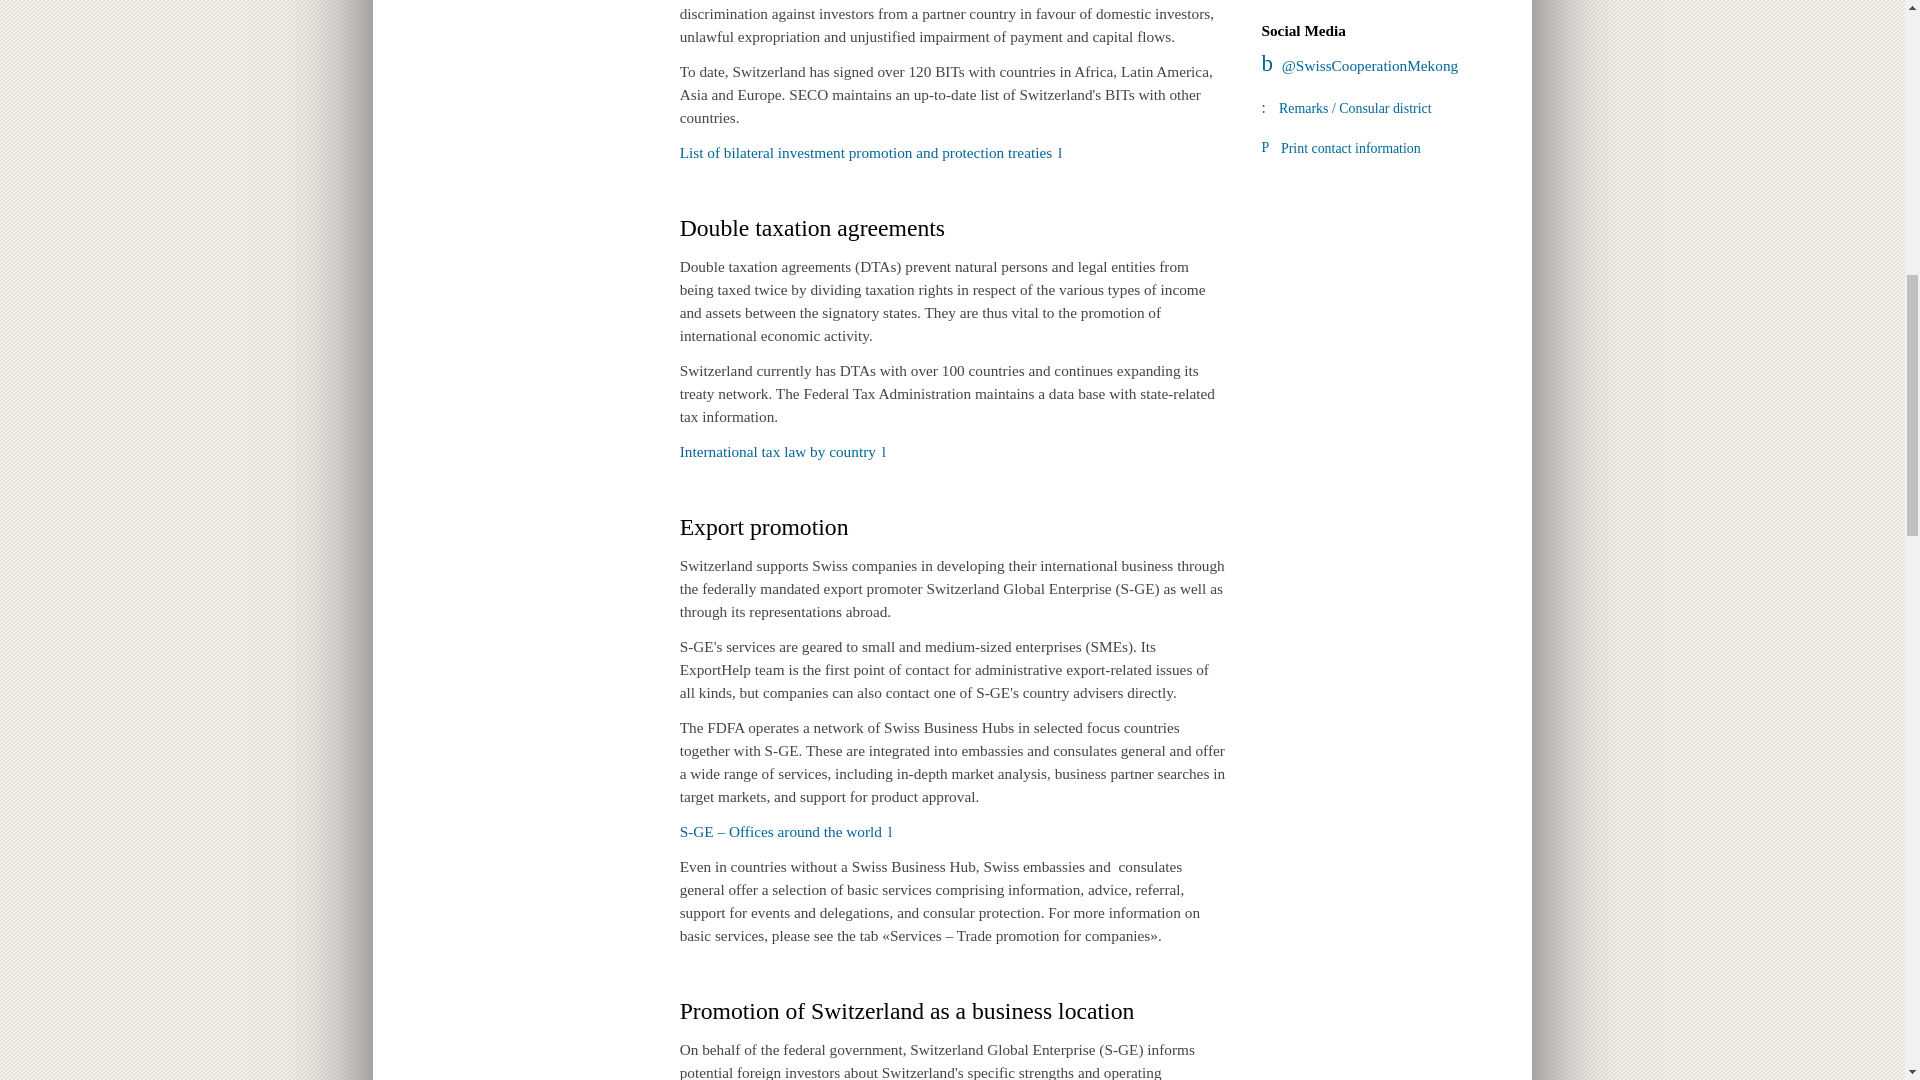  Describe the element at coordinates (782, 451) in the screenshot. I see `External Link` at that location.